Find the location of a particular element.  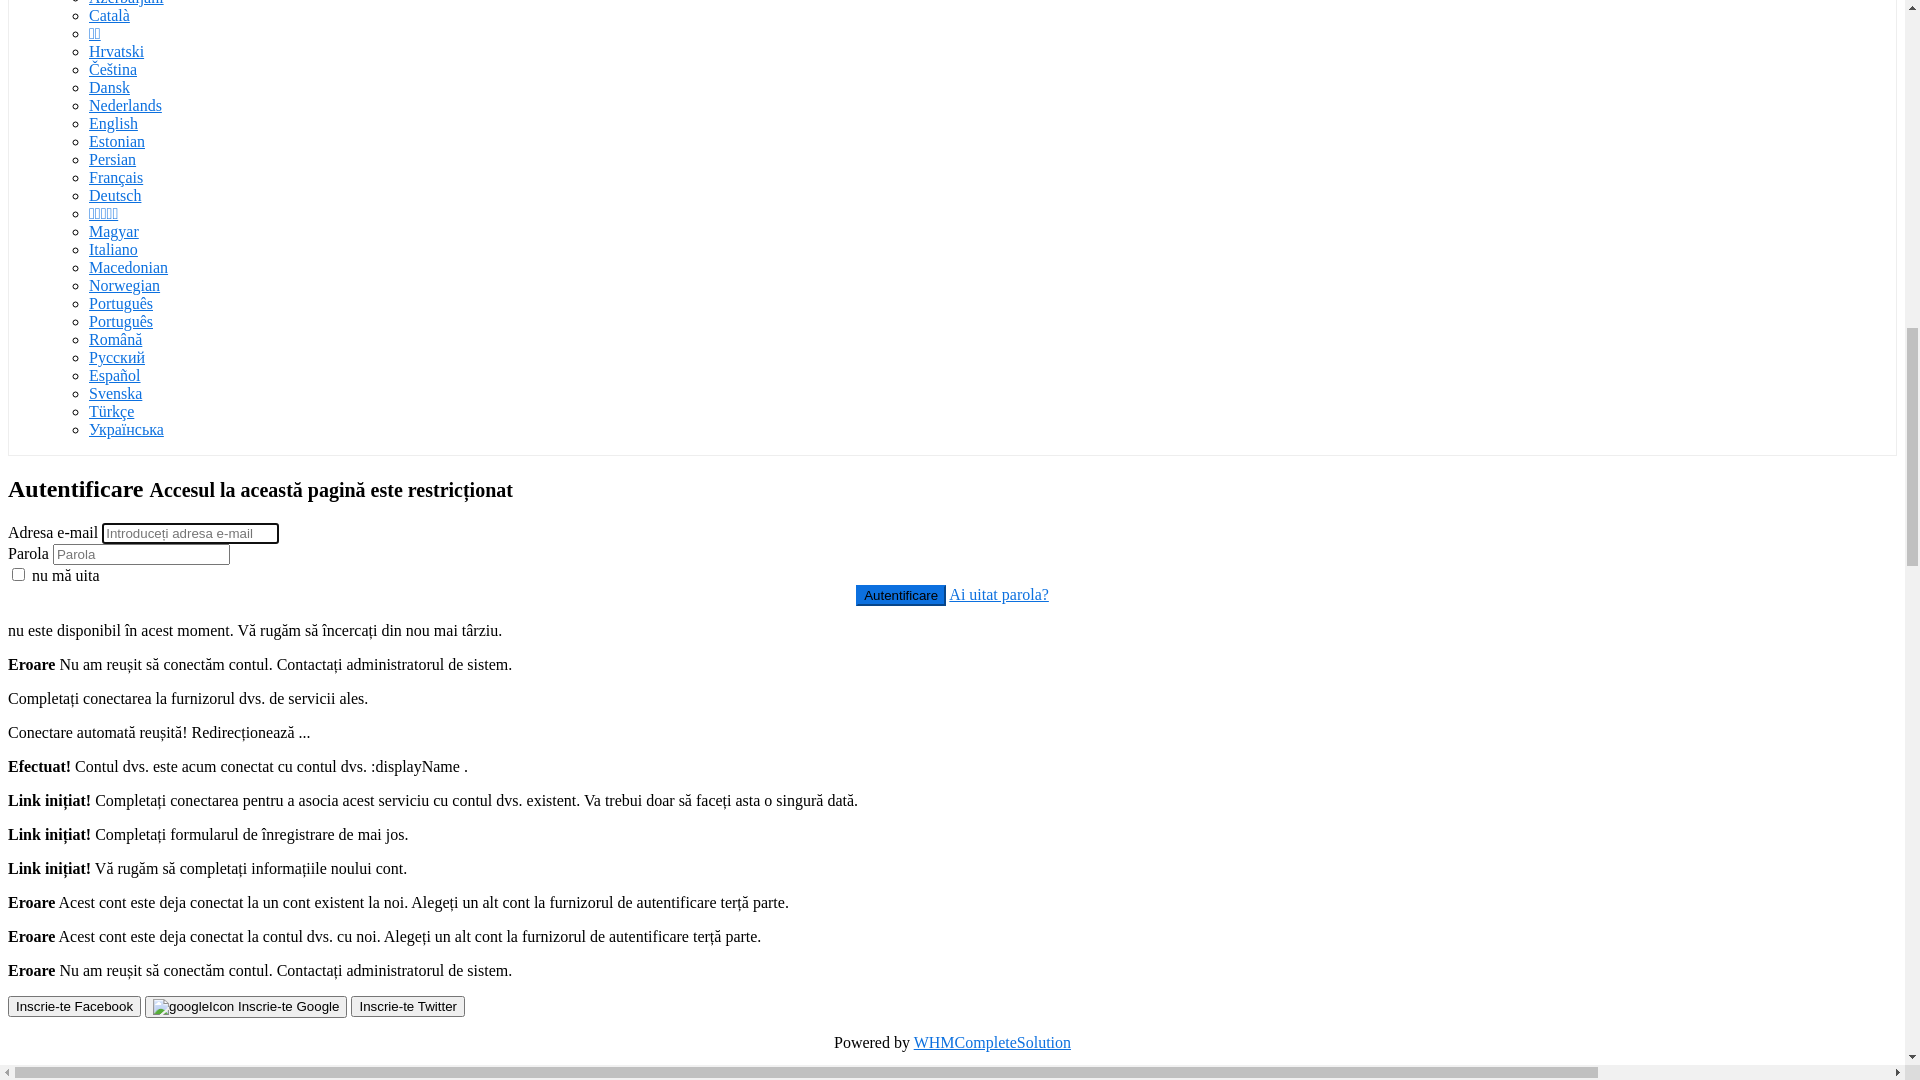

----- is located at coordinates (102, 504).